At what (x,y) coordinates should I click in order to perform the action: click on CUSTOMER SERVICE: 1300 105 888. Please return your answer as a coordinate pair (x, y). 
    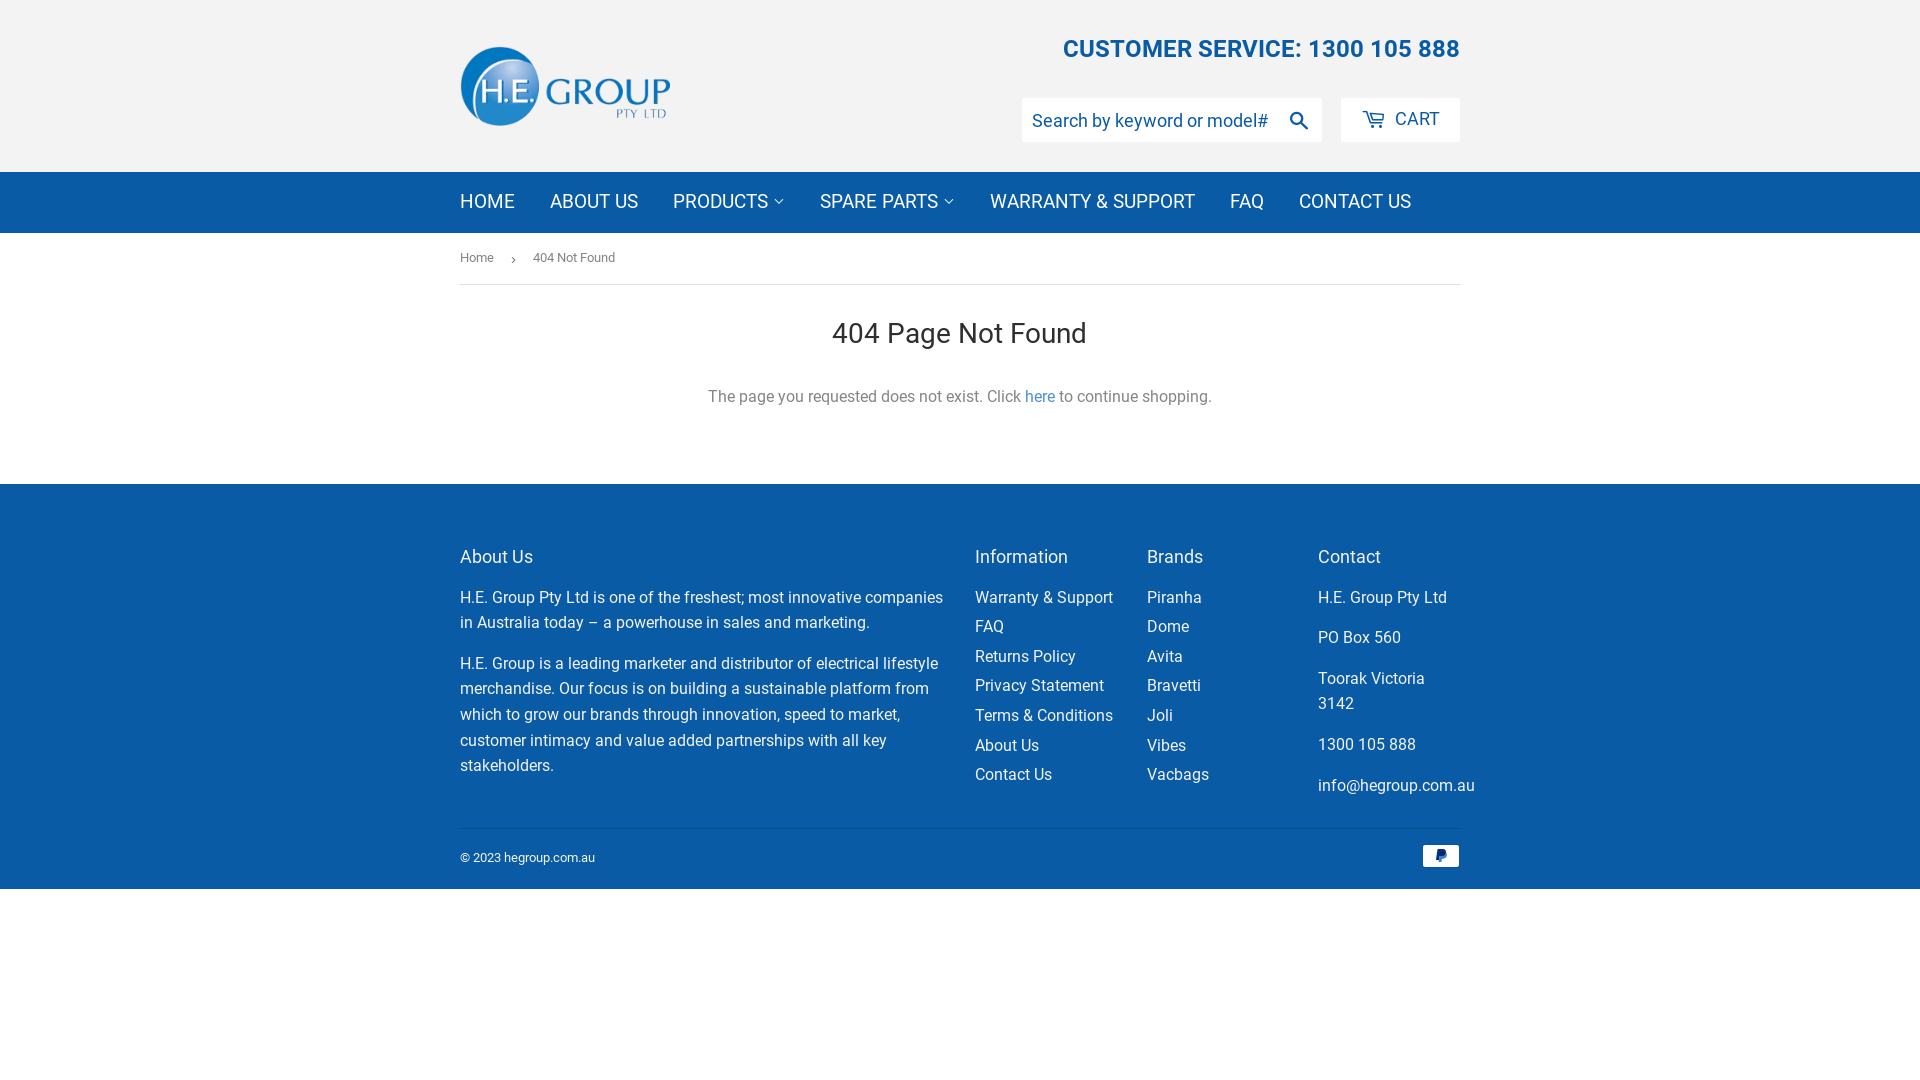
    Looking at the image, I should click on (1262, 49).